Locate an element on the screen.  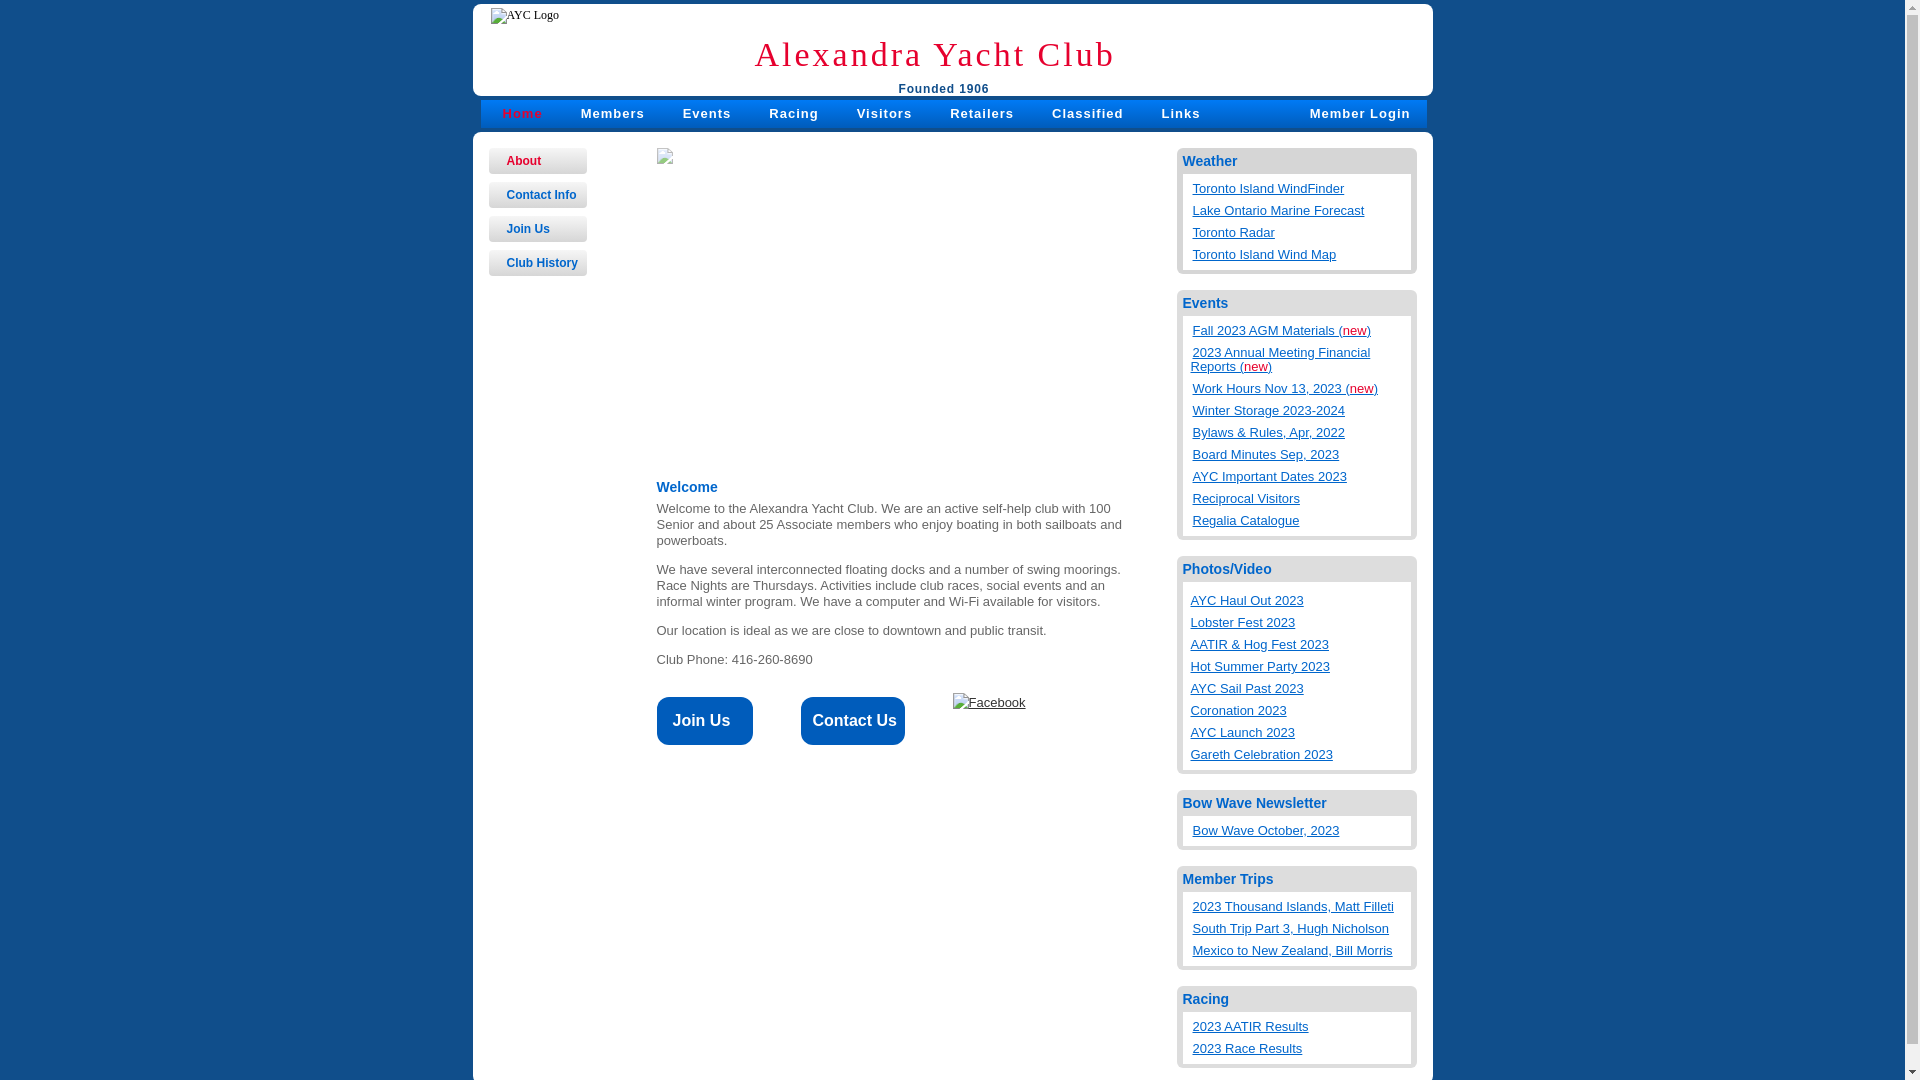
Toronto Island WindFinder is located at coordinates (1300, 185).